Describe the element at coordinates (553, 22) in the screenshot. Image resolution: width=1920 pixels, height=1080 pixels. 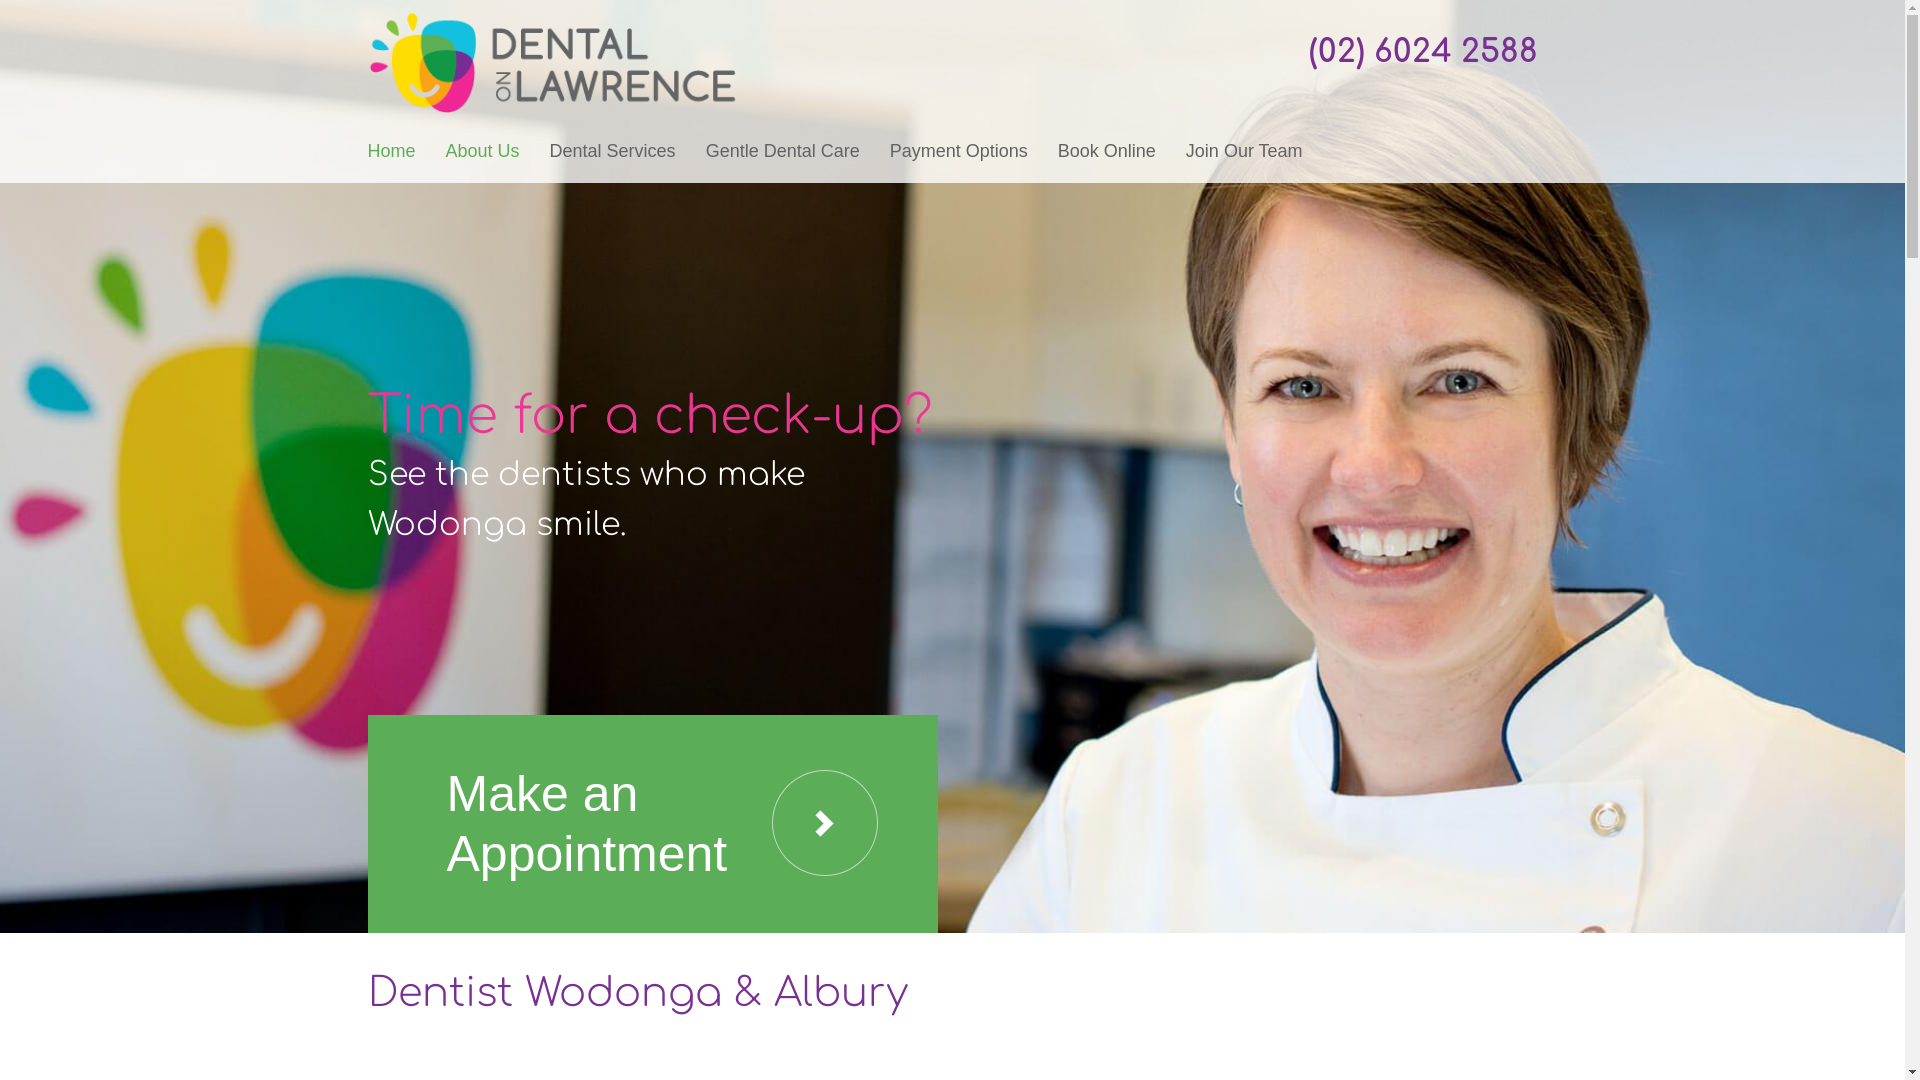
I see `Home` at that location.